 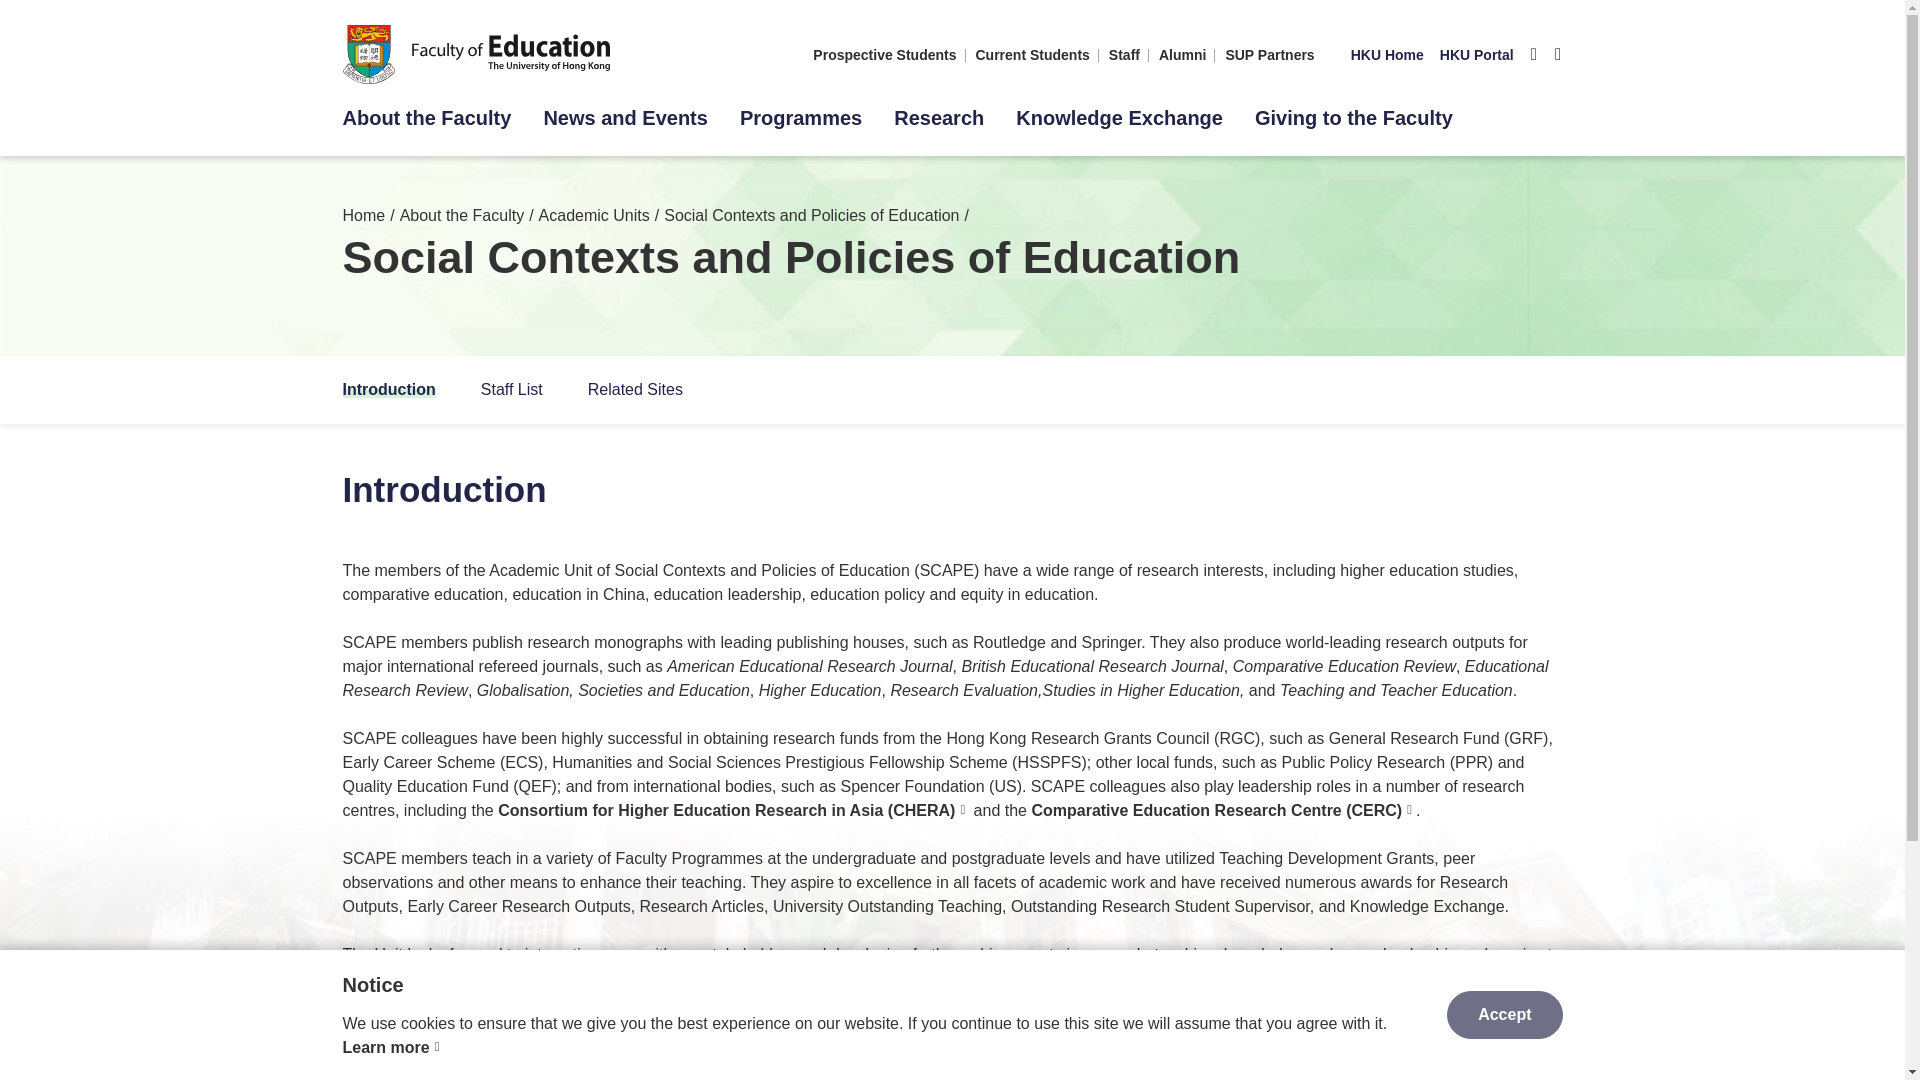 I want to click on News and Events, so click(x=626, y=117).